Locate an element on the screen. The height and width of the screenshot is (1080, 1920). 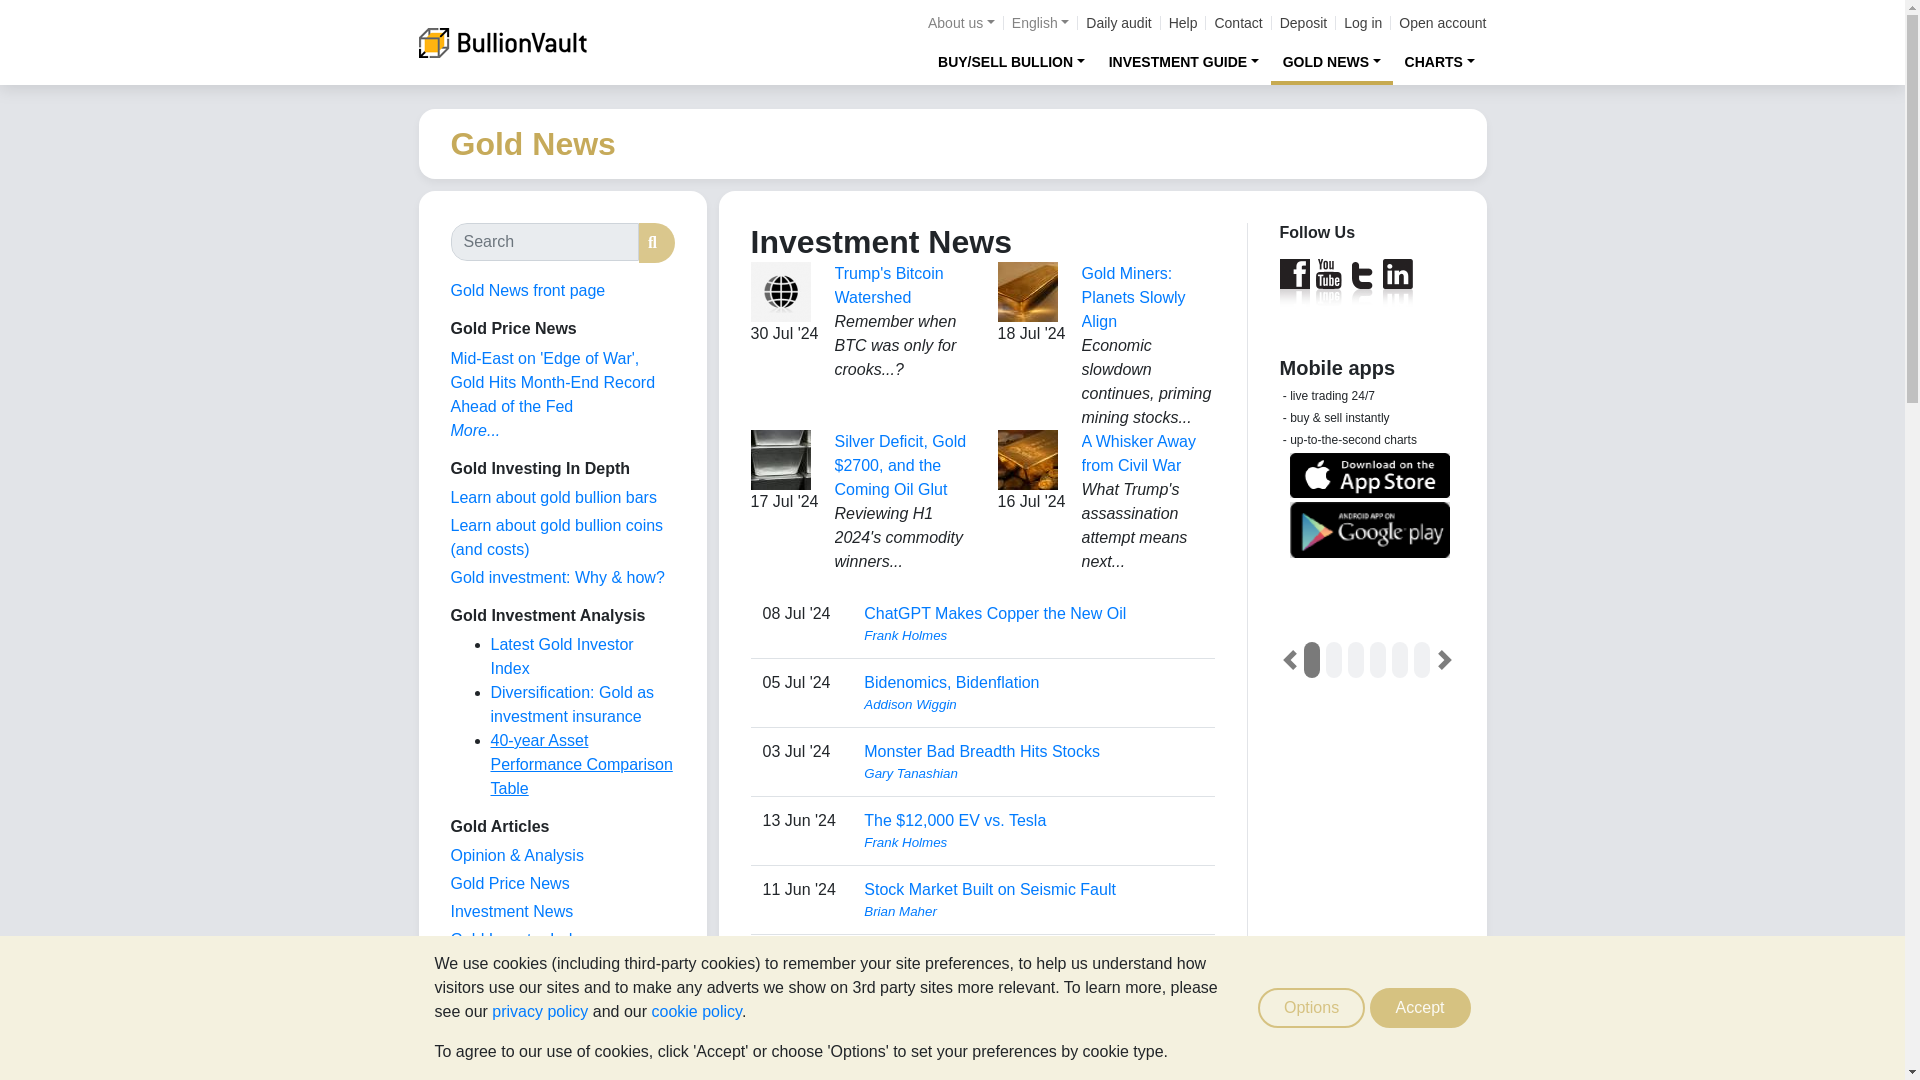
Market Fundamentals is located at coordinates (526, 996).